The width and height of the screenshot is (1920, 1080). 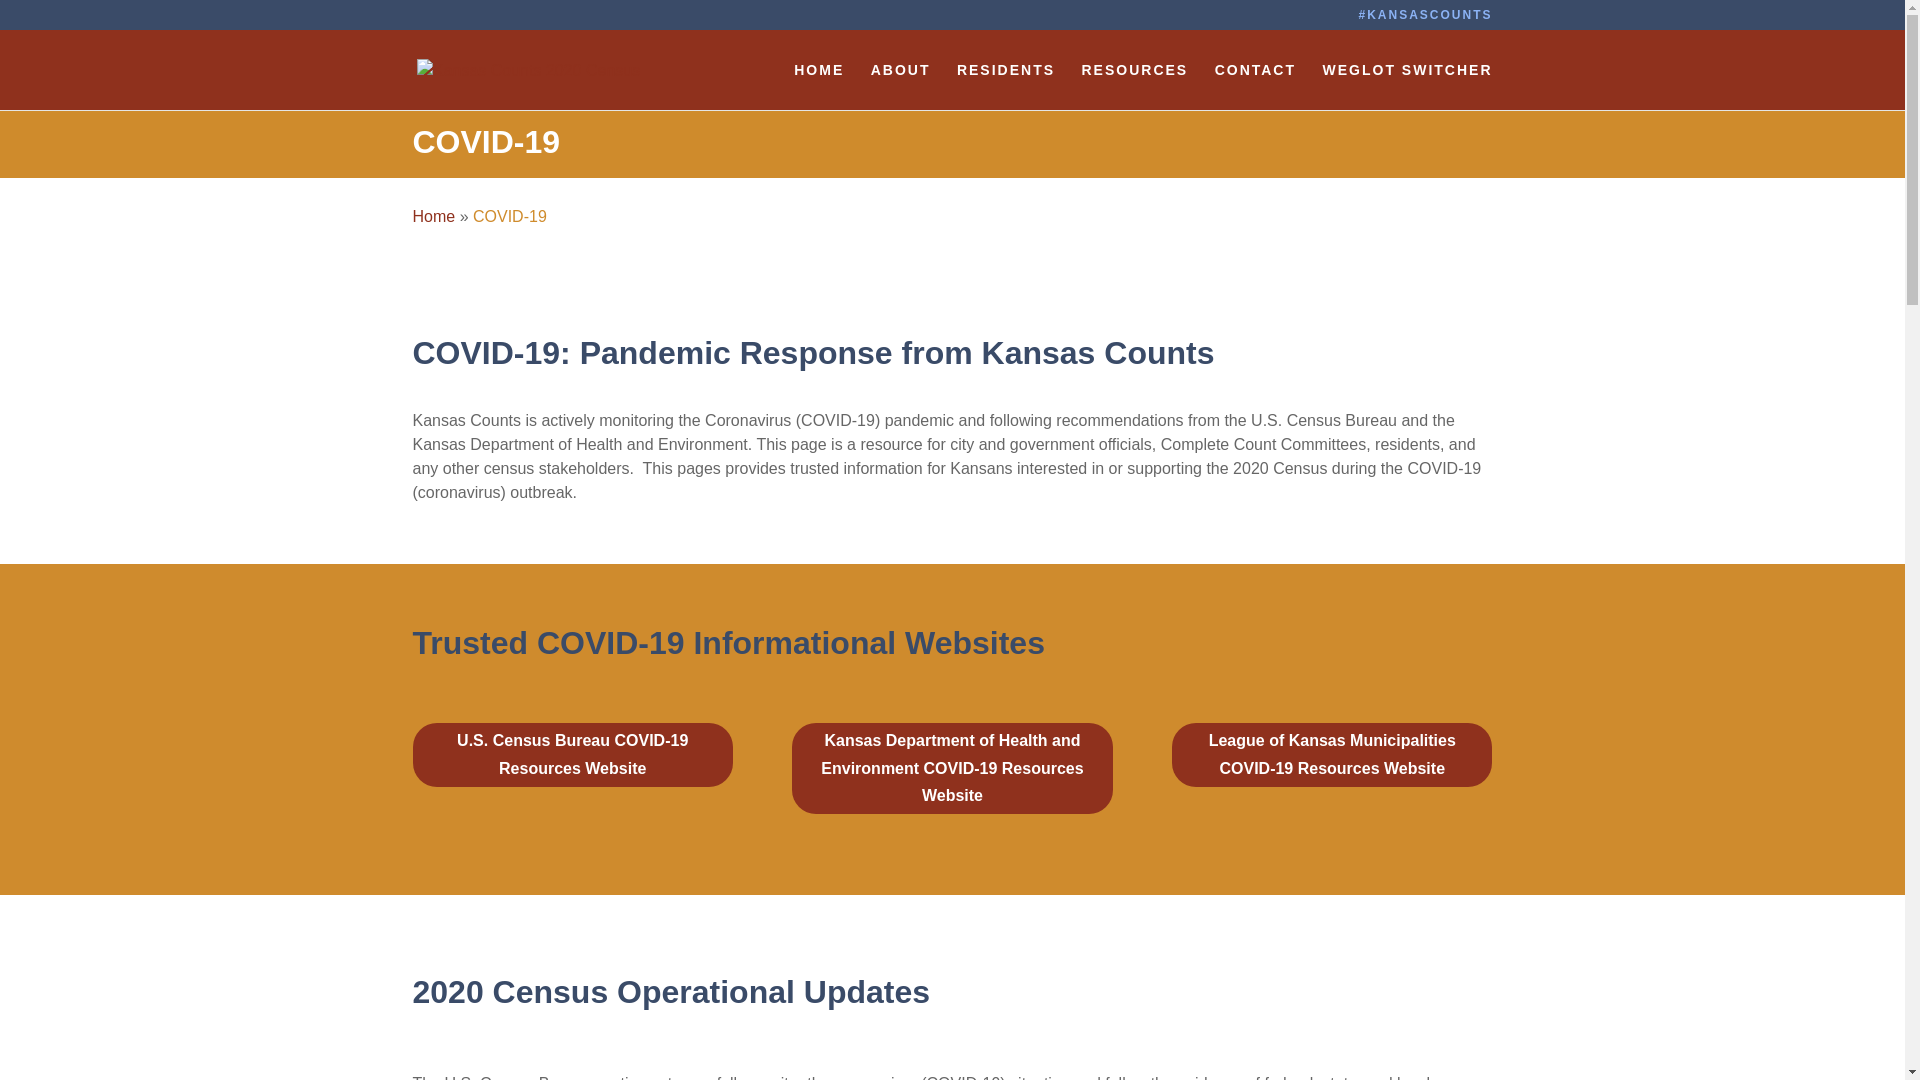 I want to click on RESOURCES, so click(x=1135, y=86).